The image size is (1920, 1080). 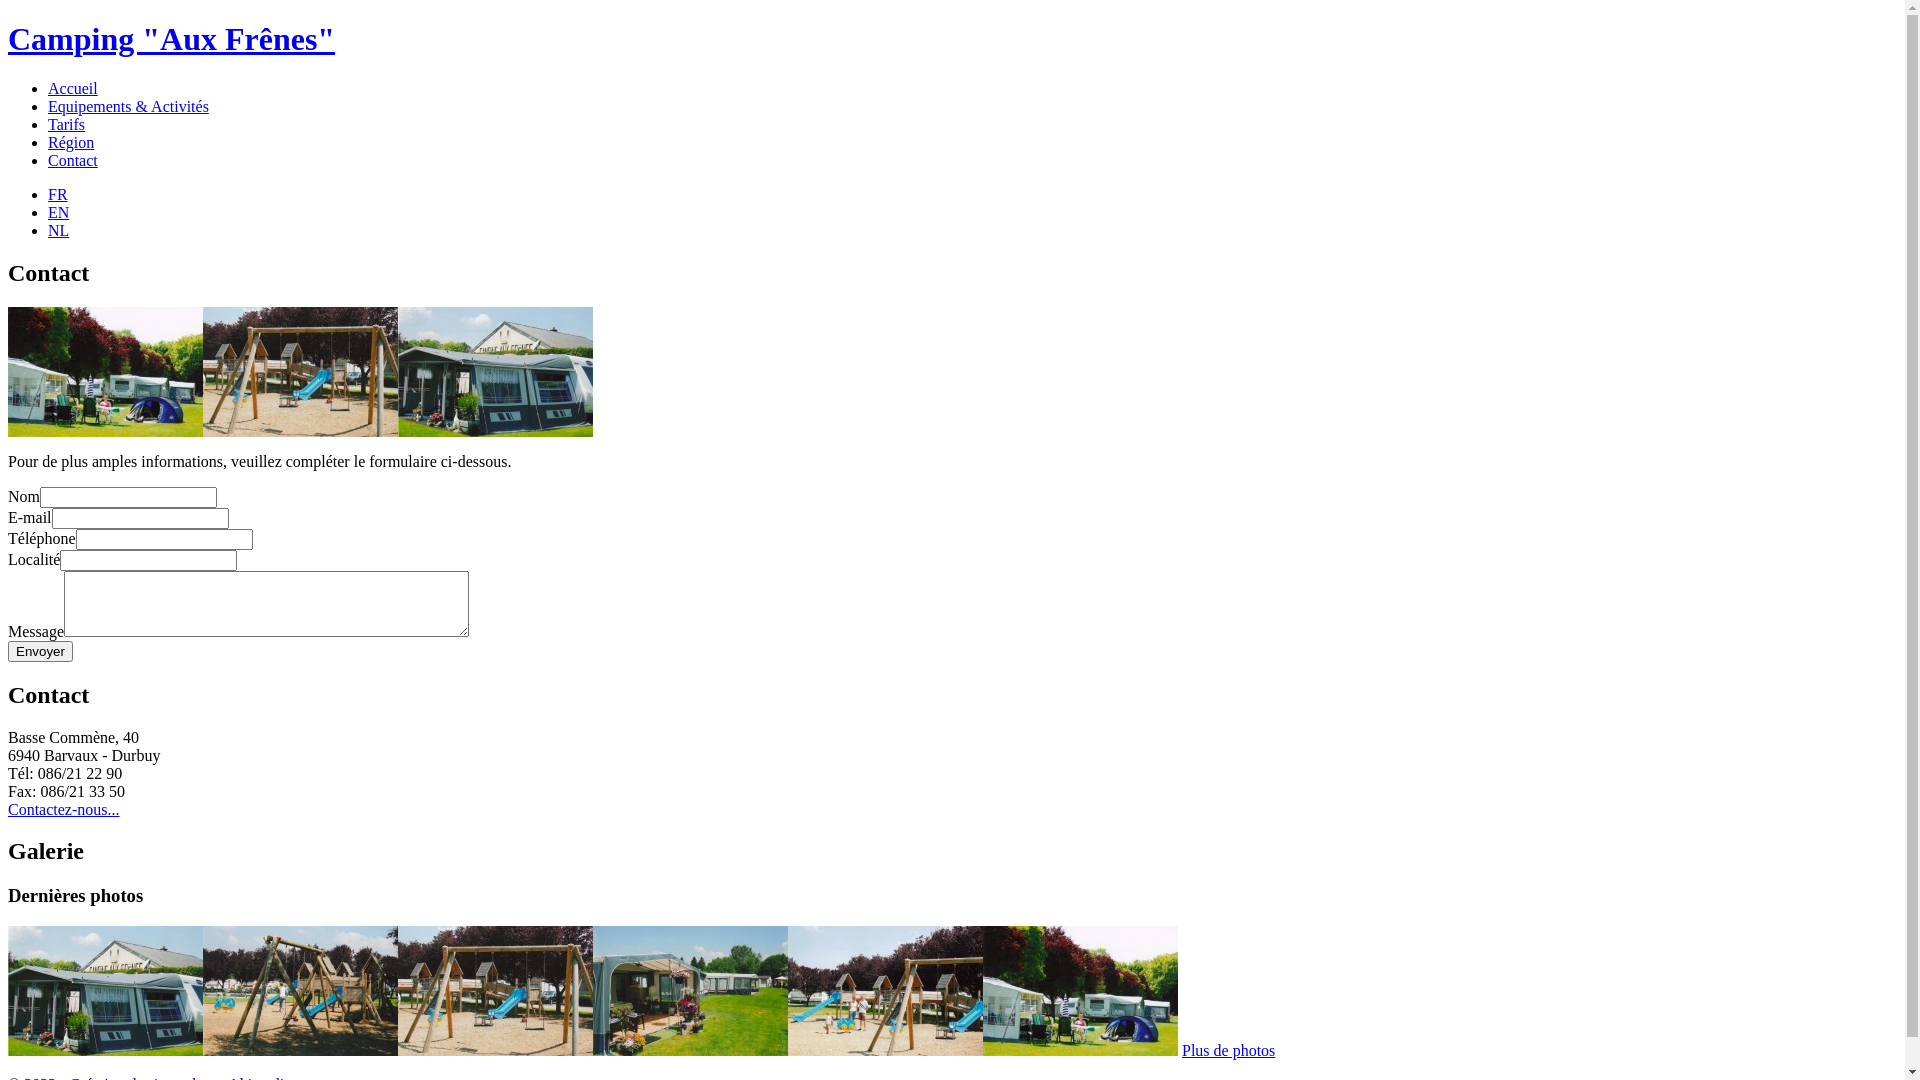 What do you see at coordinates (690, 1050) in the screenshot?
I see `Aire de camping` at bounding box center [690, 1050].